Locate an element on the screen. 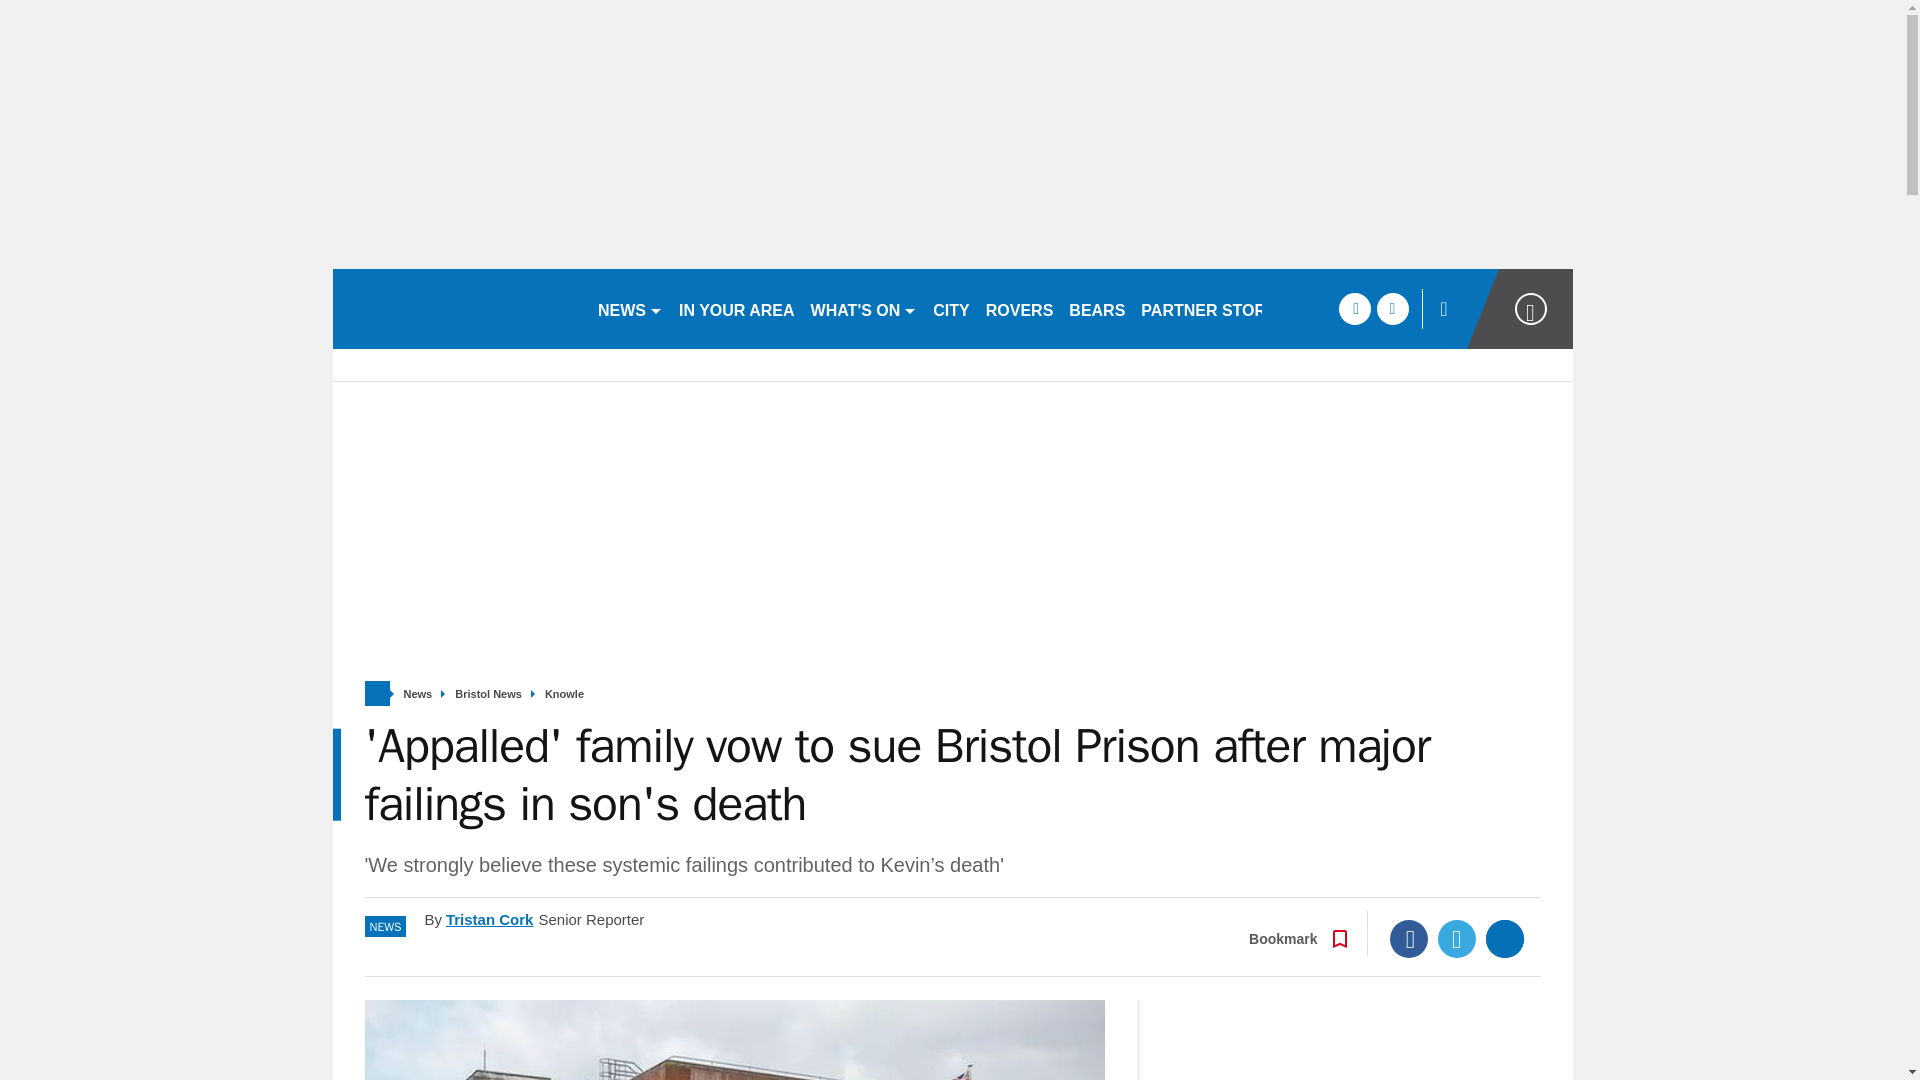 This screenshot has width=1920, height=1080. BEARS is located at coordinates (1096, 308).